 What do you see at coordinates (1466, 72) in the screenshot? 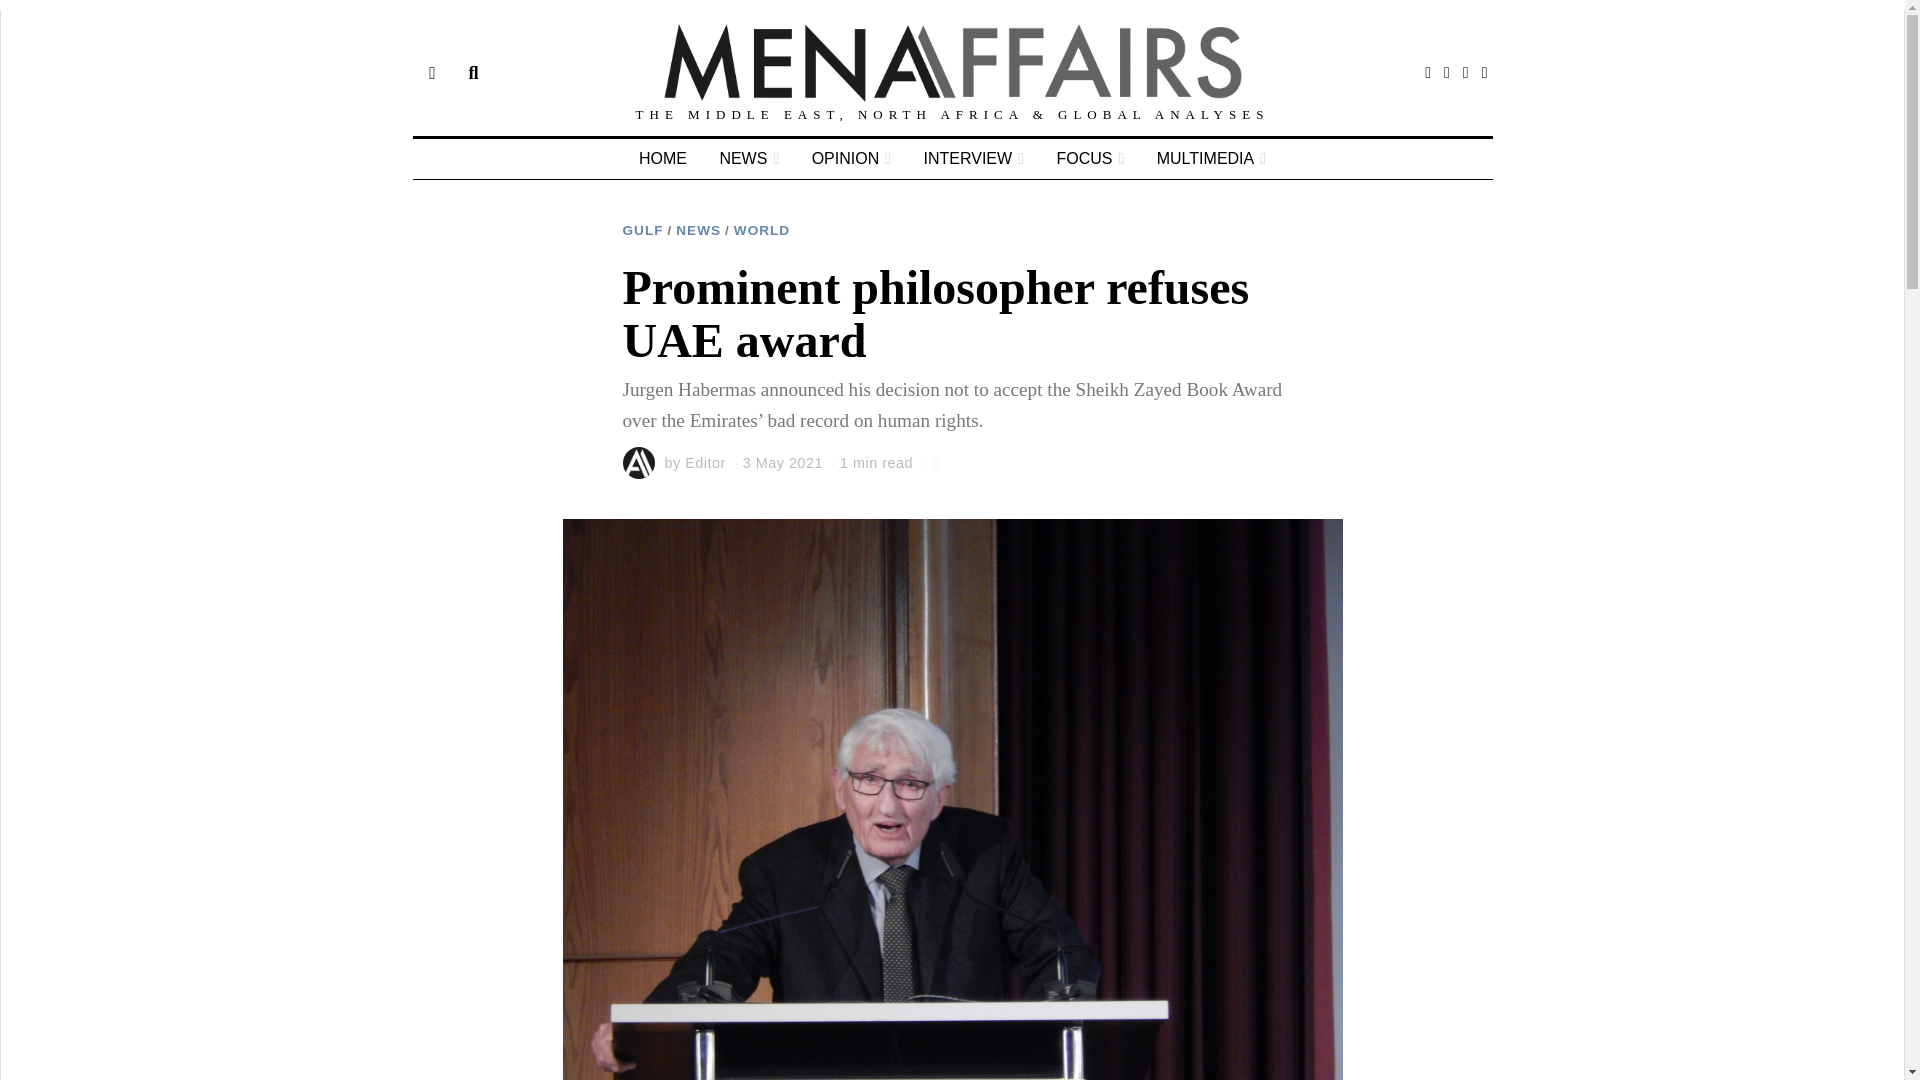
I see `Instagram` at bounding box center [1466, 72].